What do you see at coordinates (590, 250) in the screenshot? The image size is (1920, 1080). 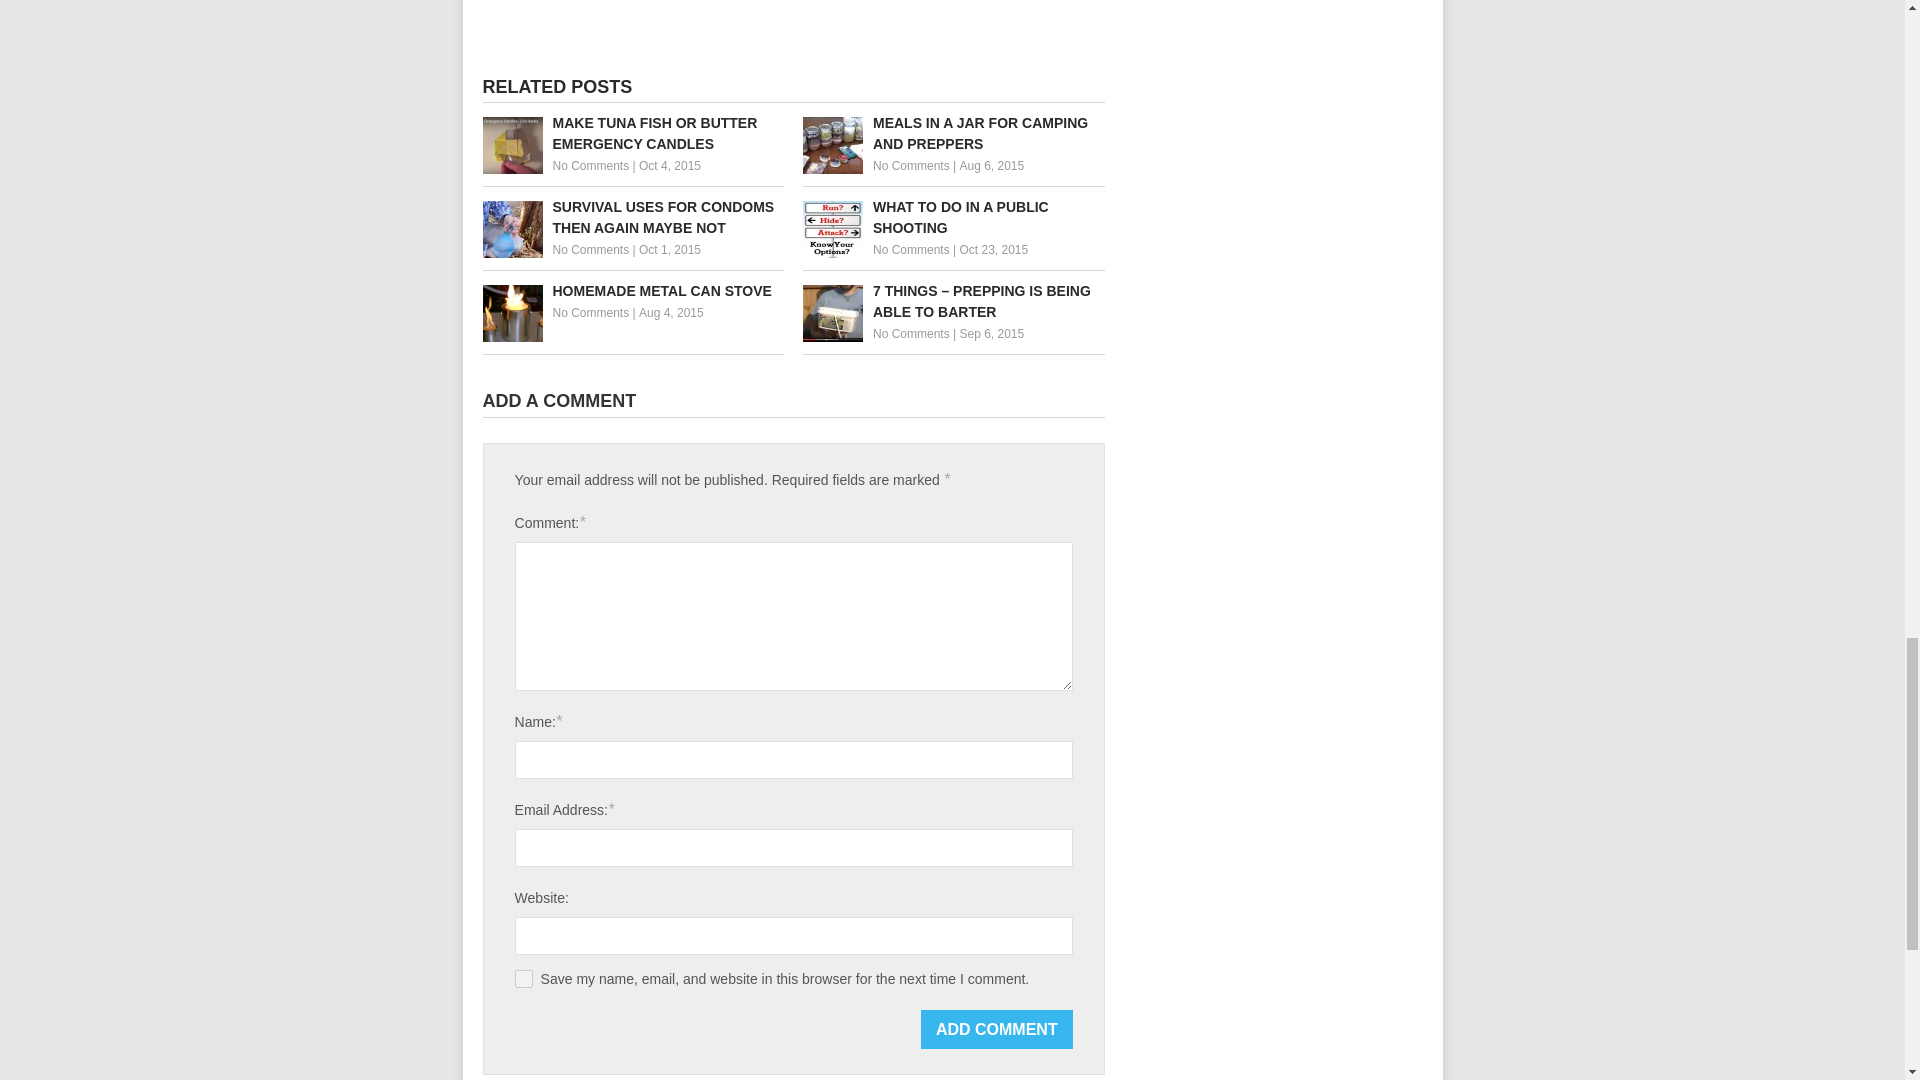 I see `No Comments` at bounding box center [590, 250].